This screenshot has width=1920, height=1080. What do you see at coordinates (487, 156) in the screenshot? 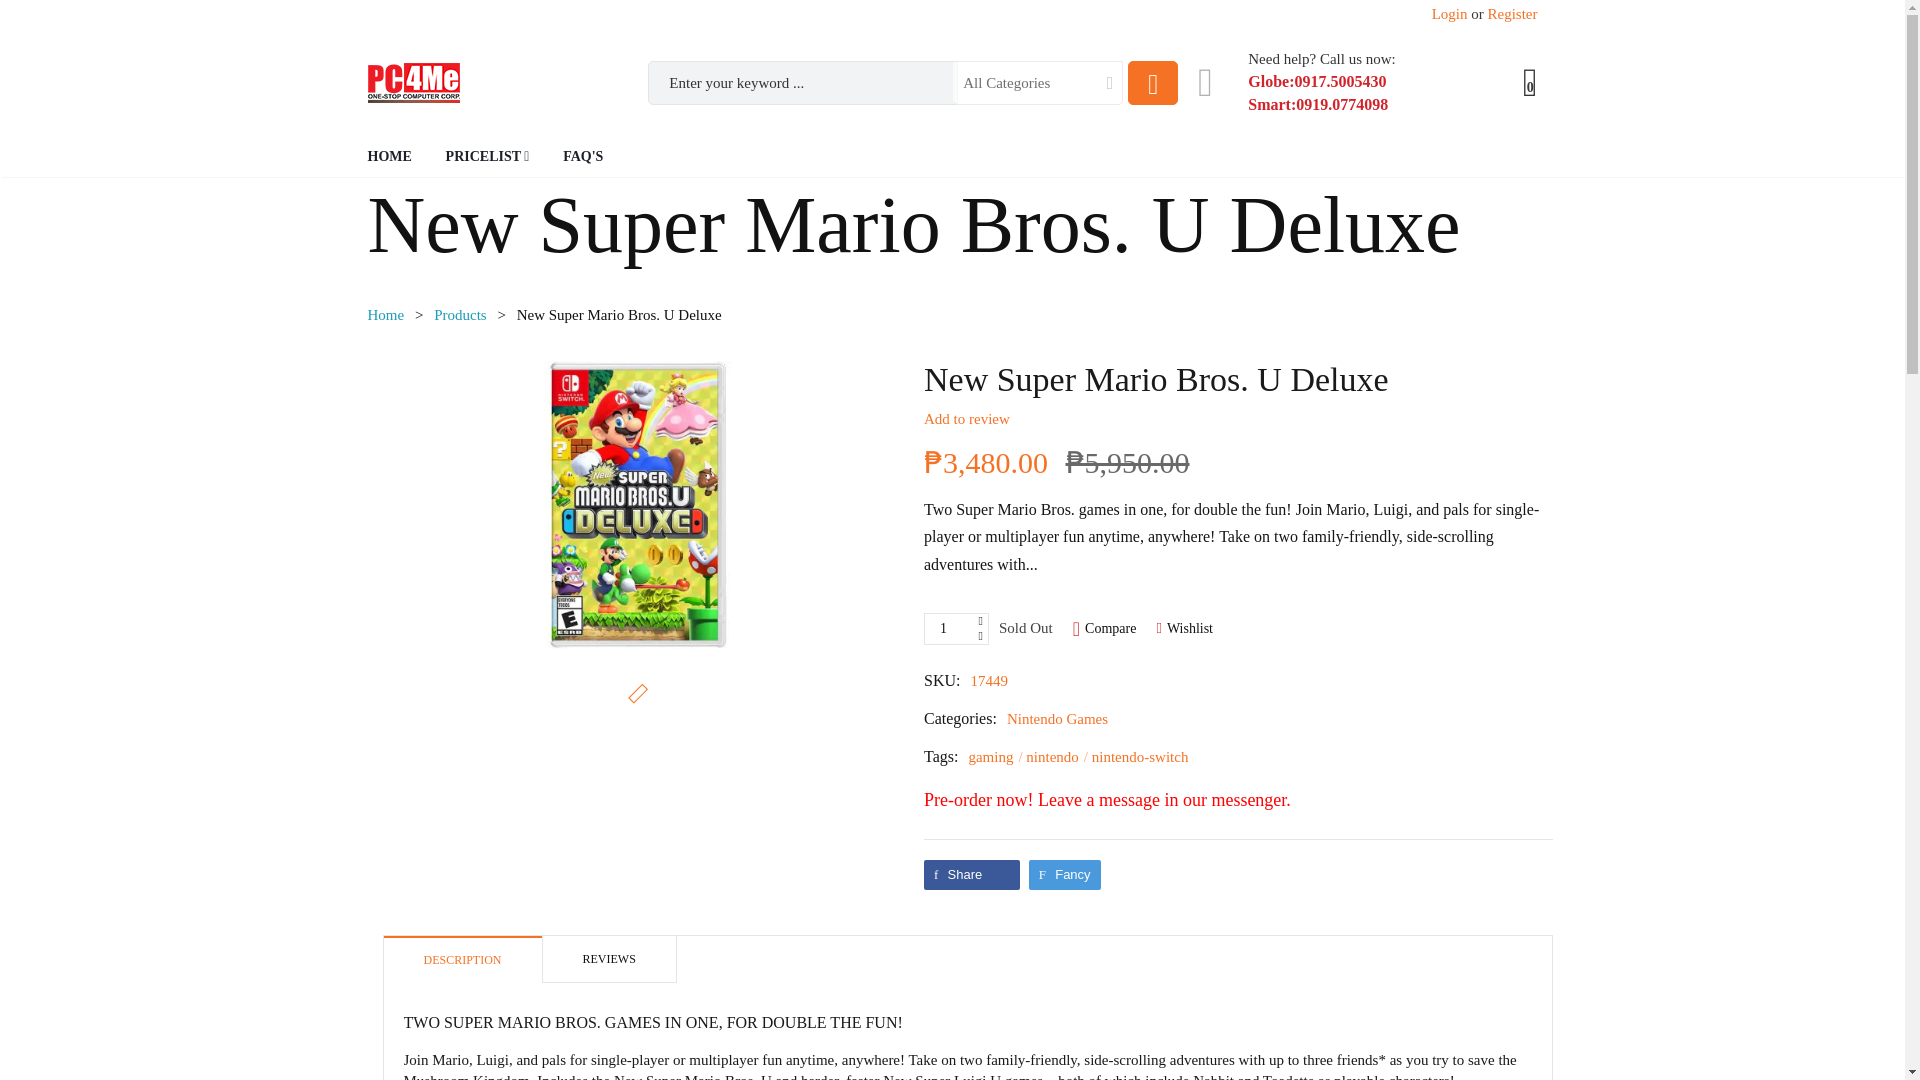
I see `PRICELIST` at bounding box center [487, 156].